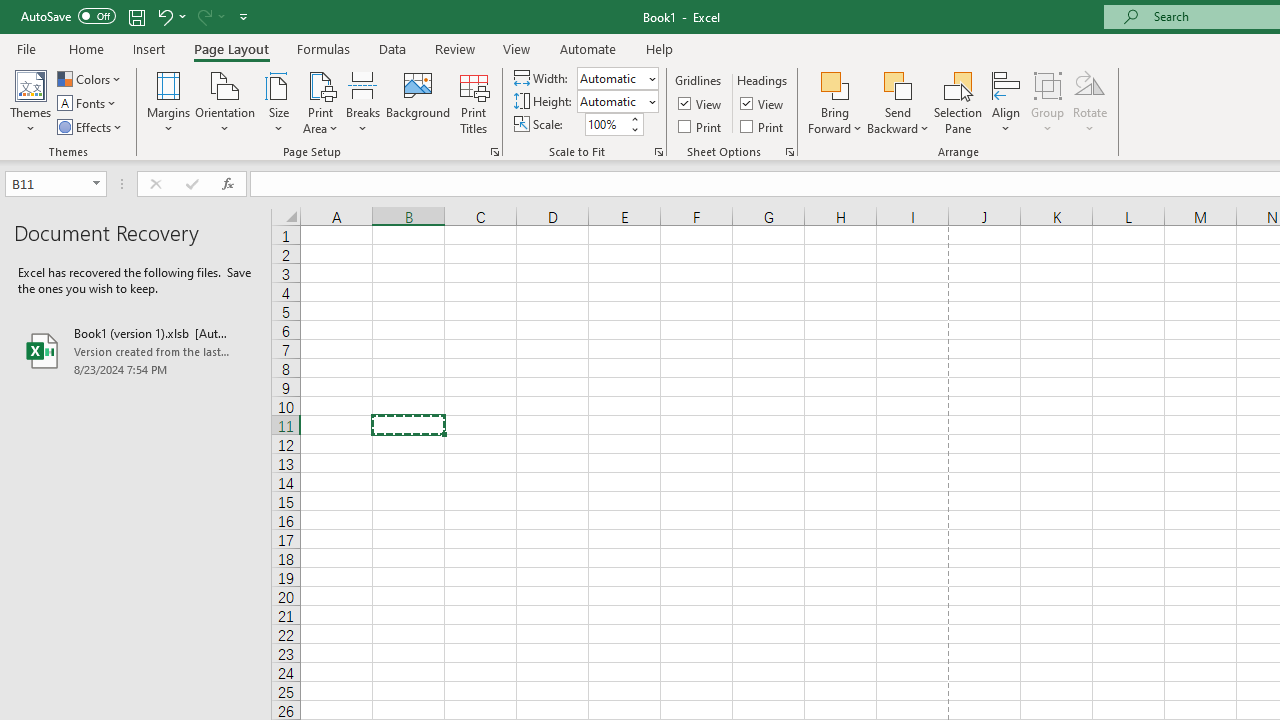 The image size is (1280, 720). I want to click on Less, so click(634, 129).